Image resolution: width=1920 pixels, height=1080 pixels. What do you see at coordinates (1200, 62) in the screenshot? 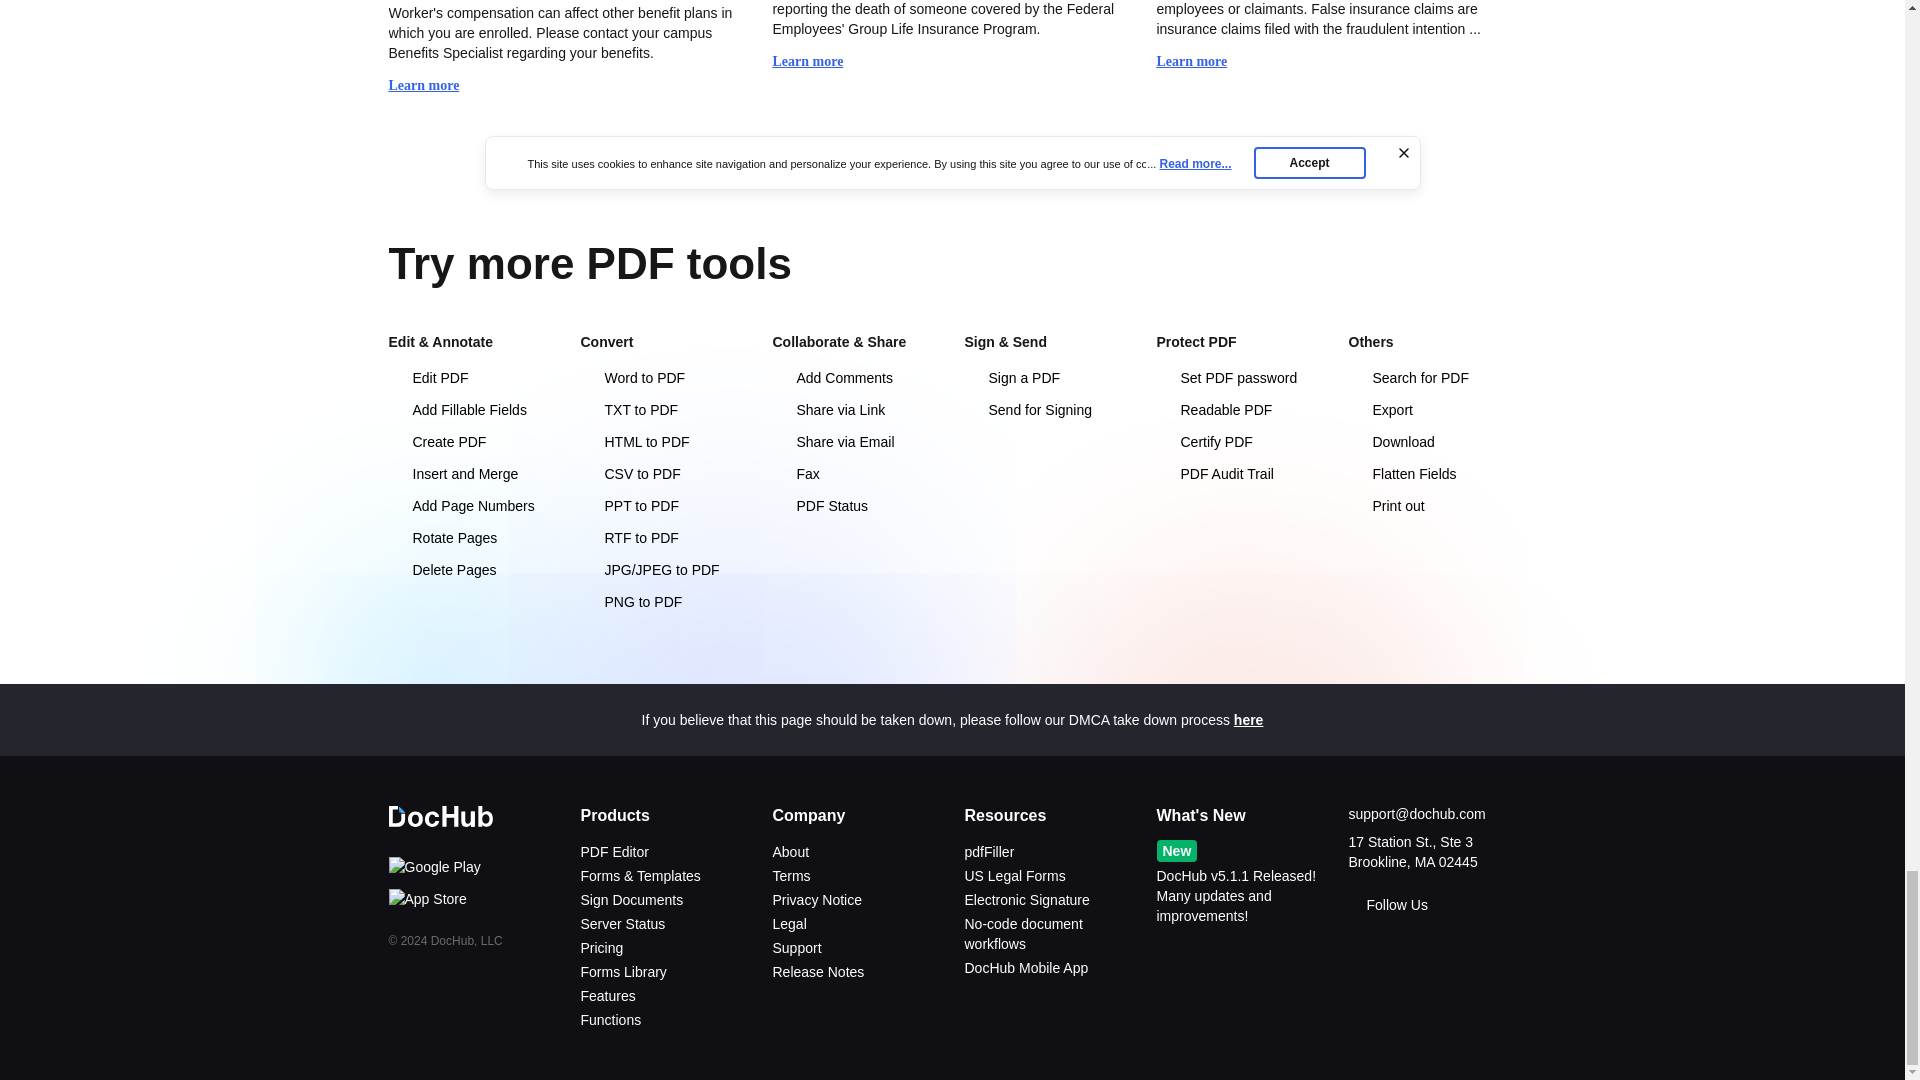
I see `Learn more` at bounding box center [1200, 62].